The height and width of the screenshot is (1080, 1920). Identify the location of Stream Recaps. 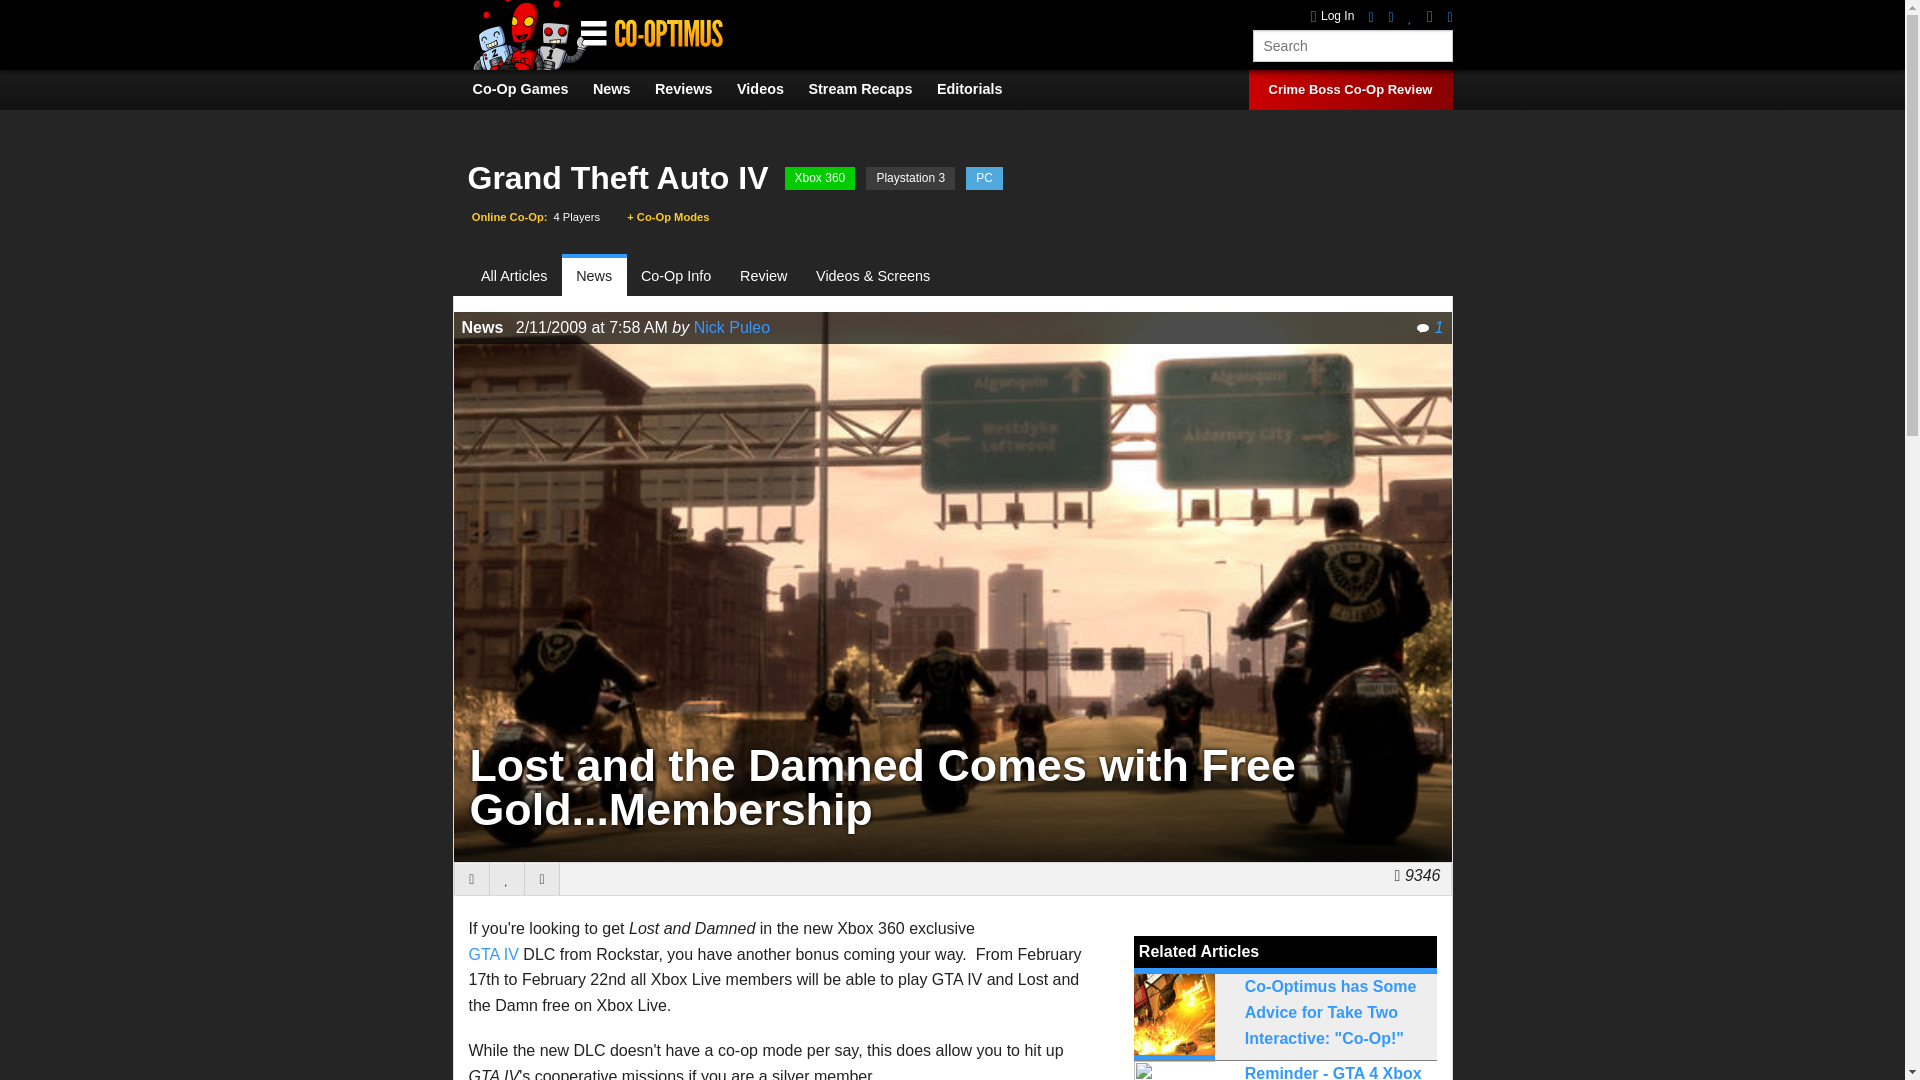
(870, 89).